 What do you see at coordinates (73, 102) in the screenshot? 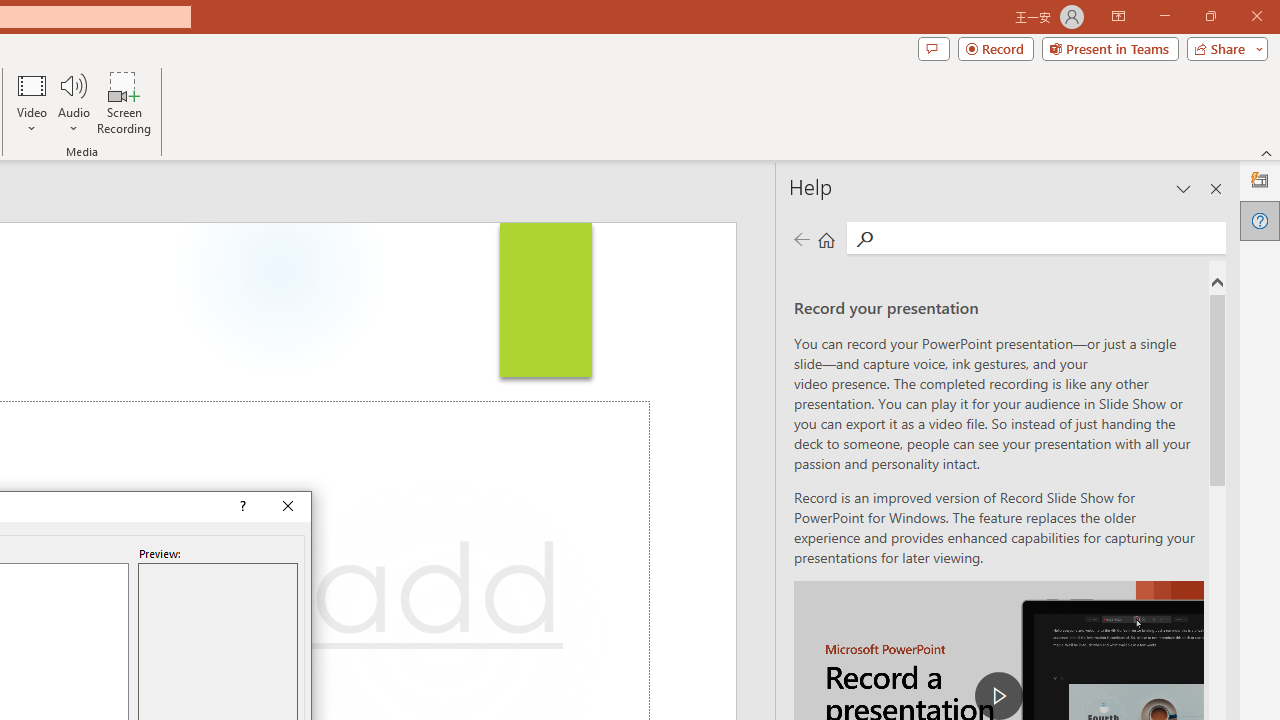
I see `Audio` at bounding box center [73, 102].